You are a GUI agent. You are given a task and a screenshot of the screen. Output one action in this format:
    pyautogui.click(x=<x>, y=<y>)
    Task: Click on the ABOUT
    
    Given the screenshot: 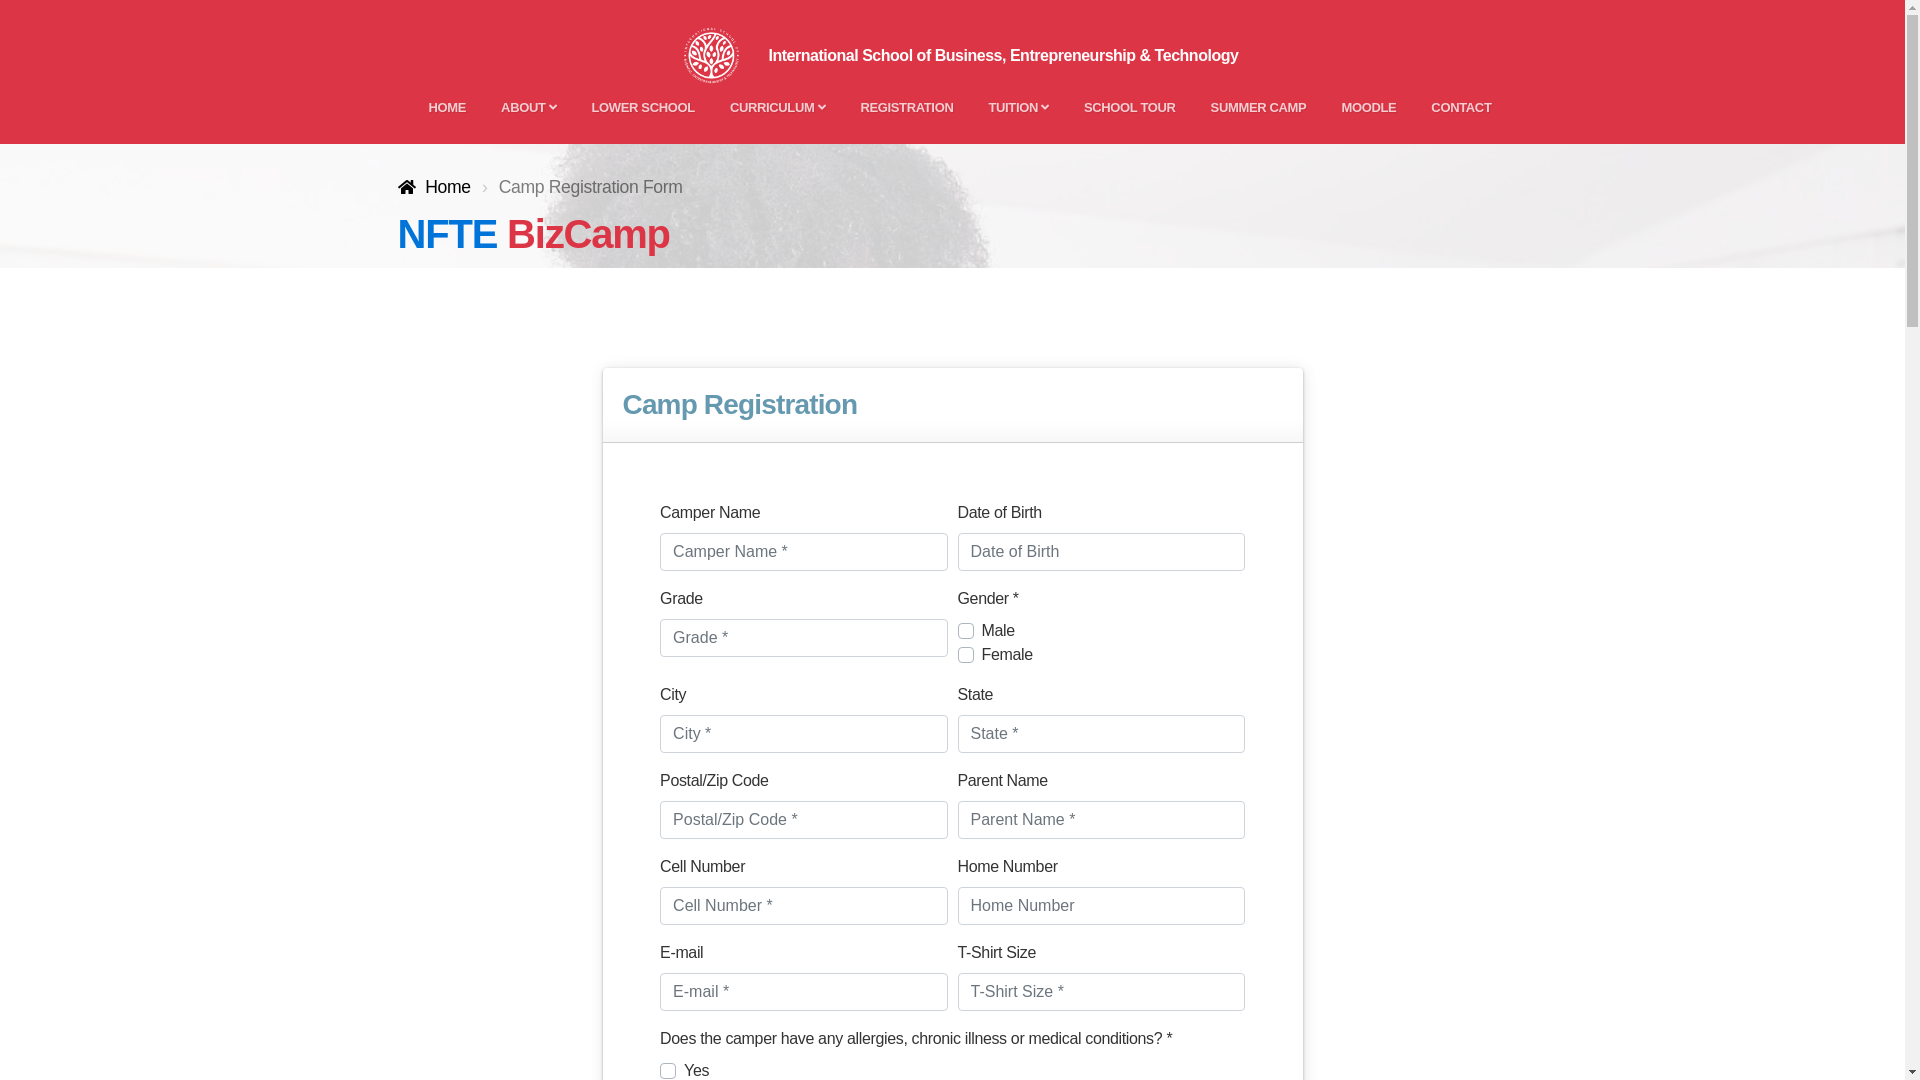 What is the action you would take?
    pyautogui.click(x=528, y=108)
    